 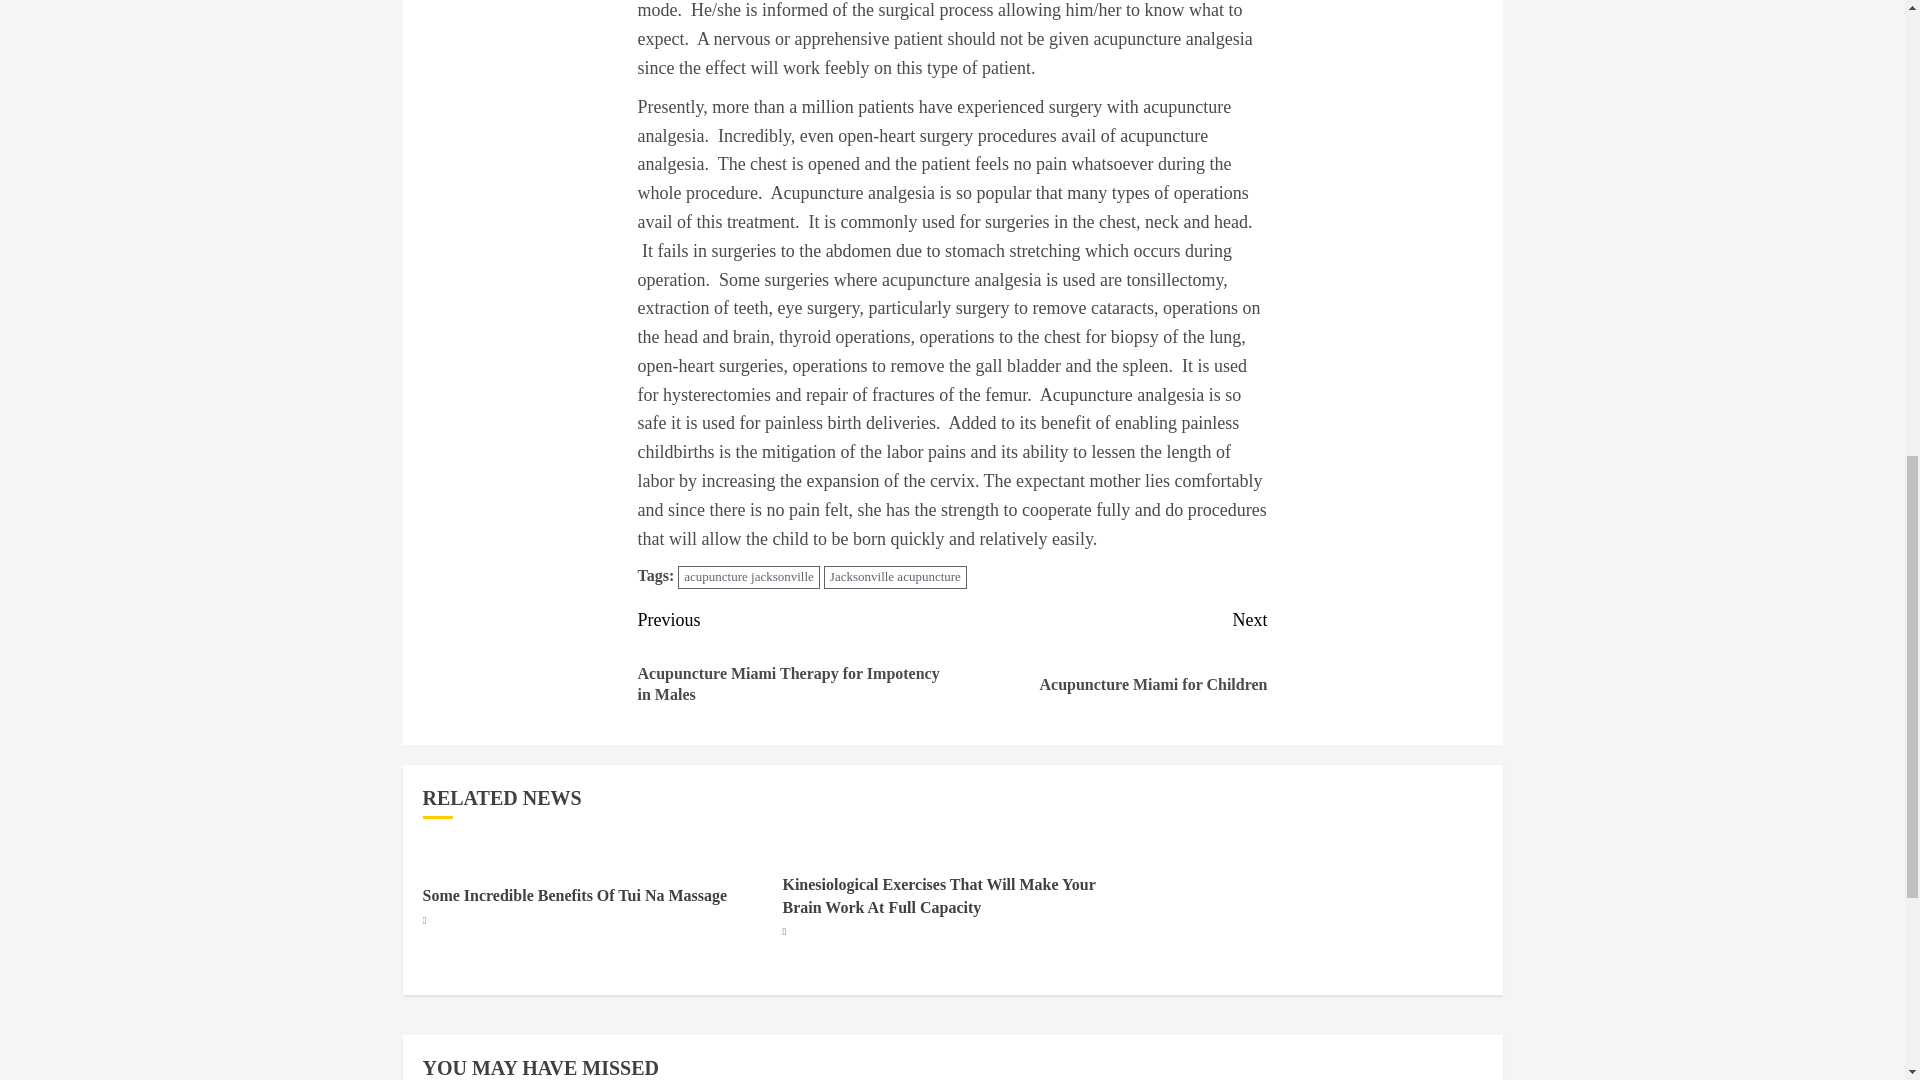 I want to click on Jacksonville acupuncture, so click(x=895, y=576).